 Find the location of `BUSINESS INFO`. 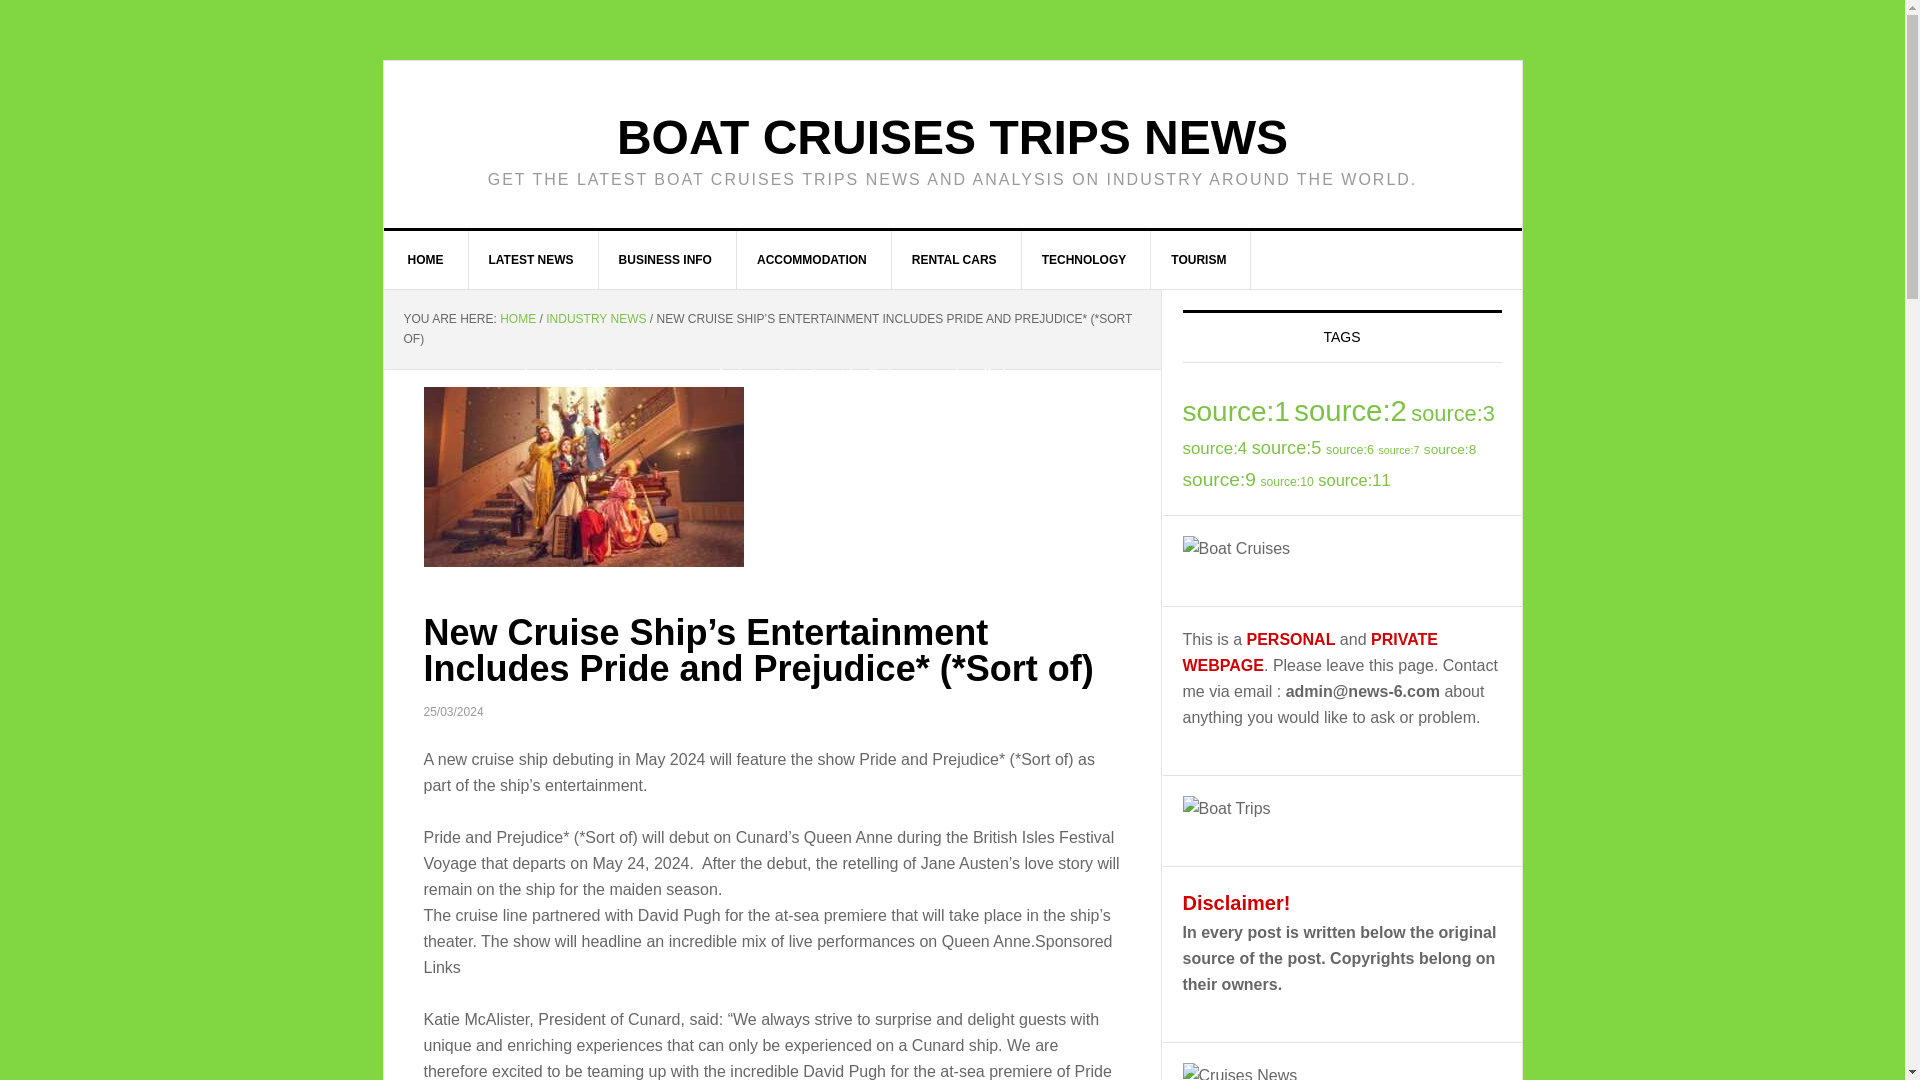

BUSINESS INFO is located at coordinates (666, 260).